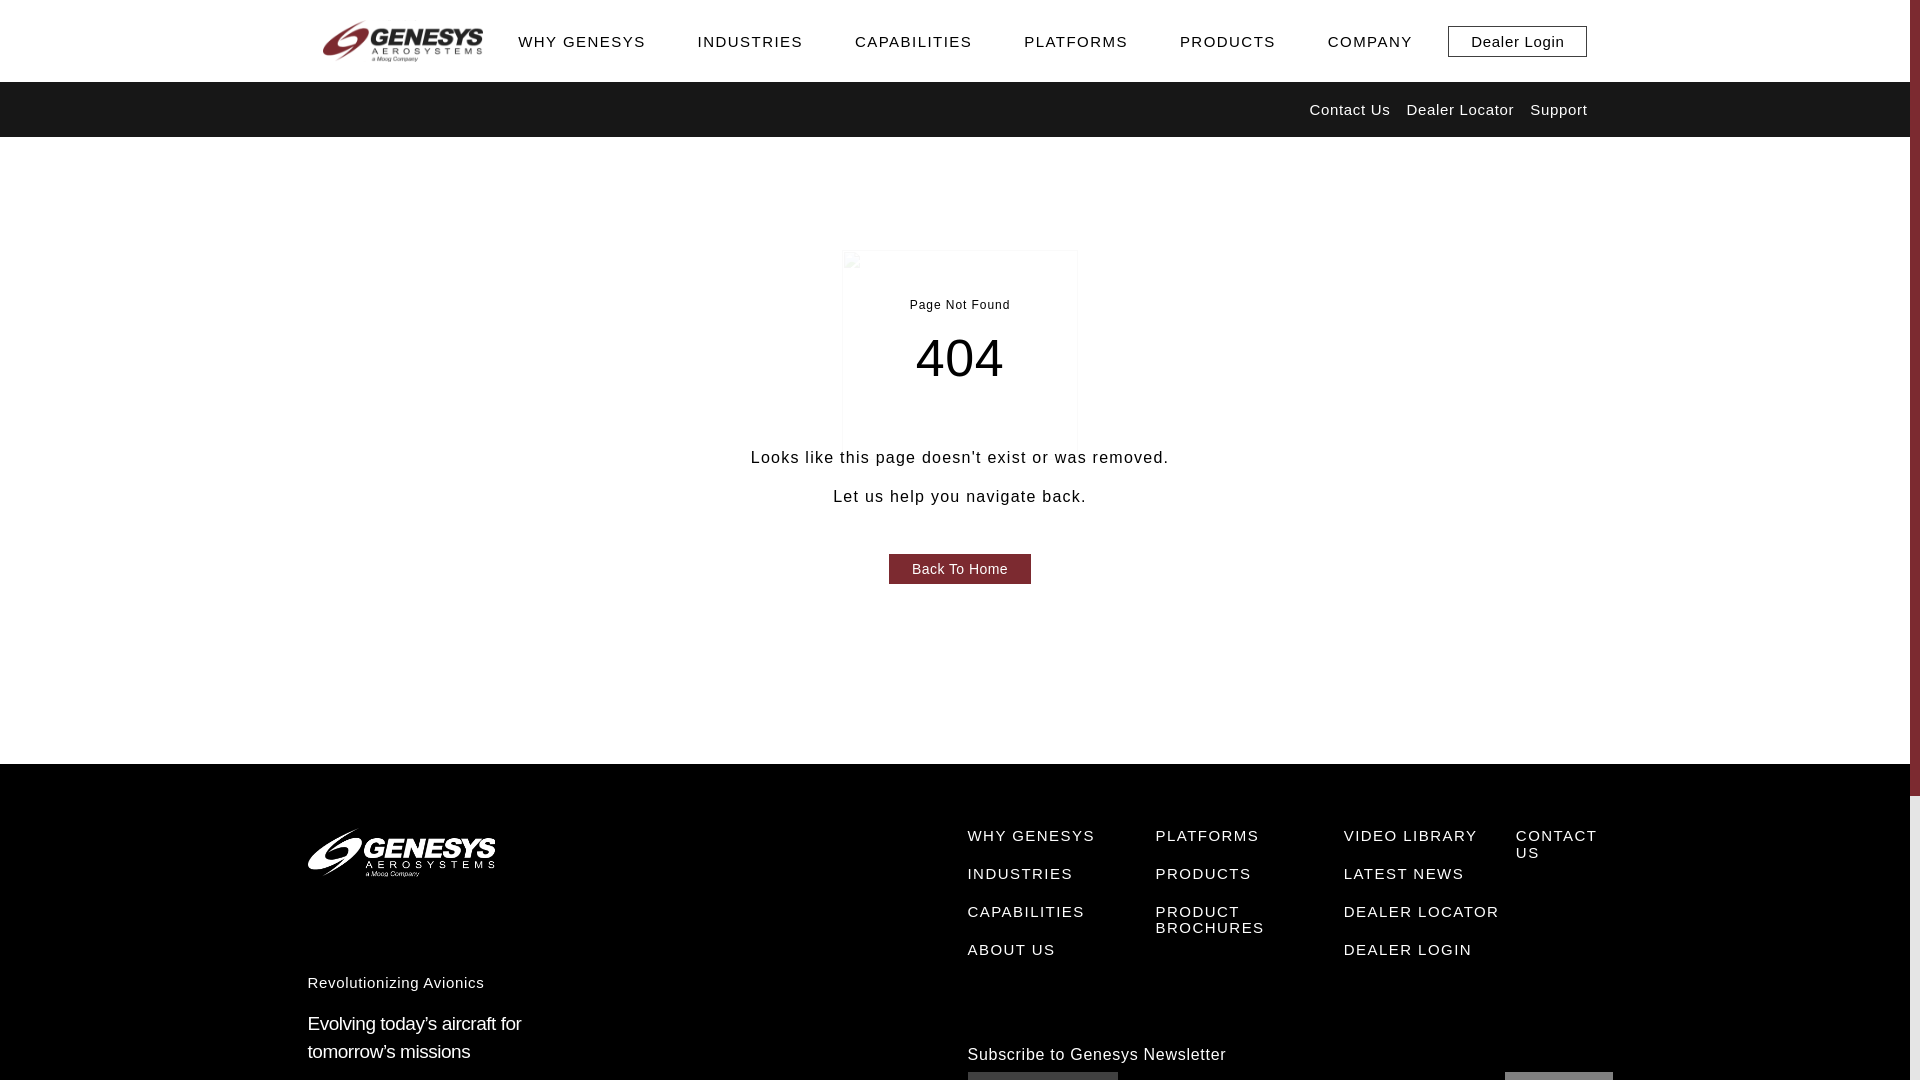 This screenshot has width=1920, height=1080. What do you see at coordinates (1558, 109) in the screenshot?
I see `Support` at bounding box center [1558, 109].